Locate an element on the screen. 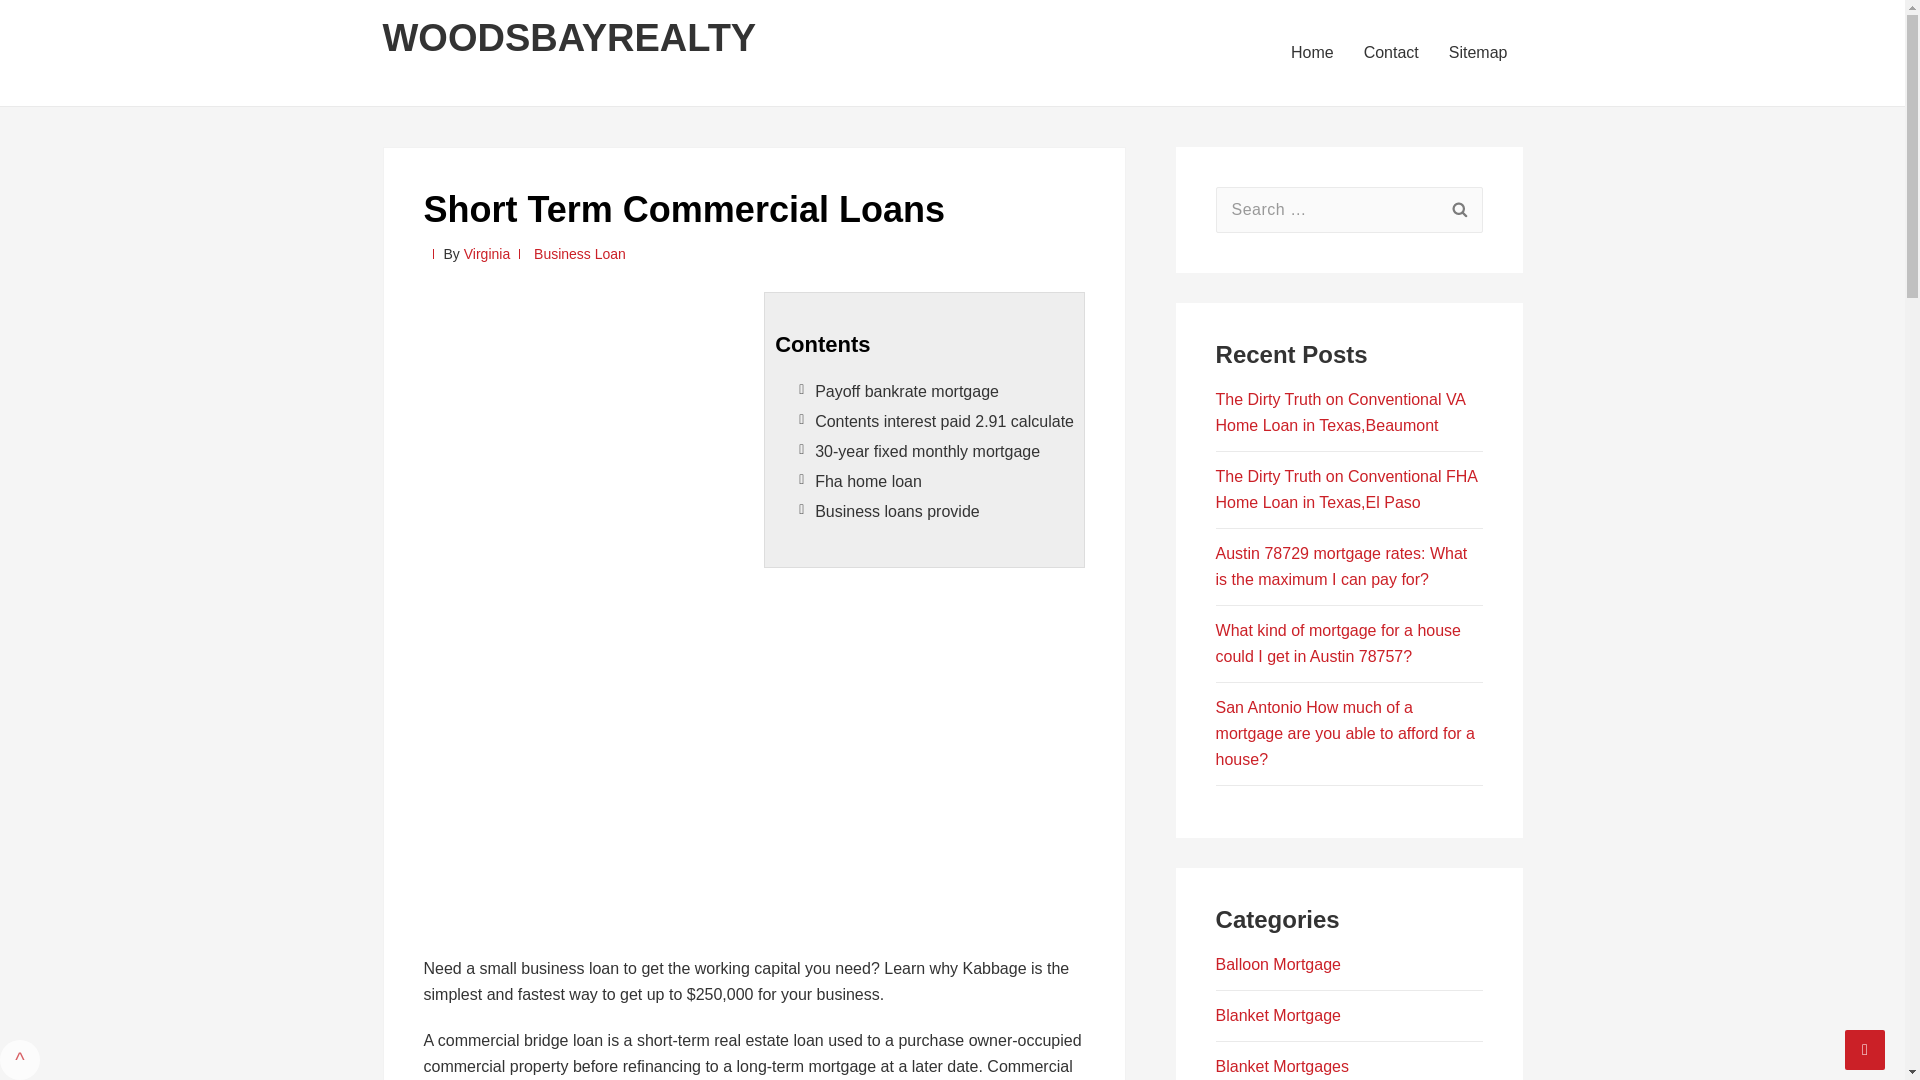 This screenshot has width=1920, height=1080. Balloon Mortgage is located at coordinates (1278, 964).